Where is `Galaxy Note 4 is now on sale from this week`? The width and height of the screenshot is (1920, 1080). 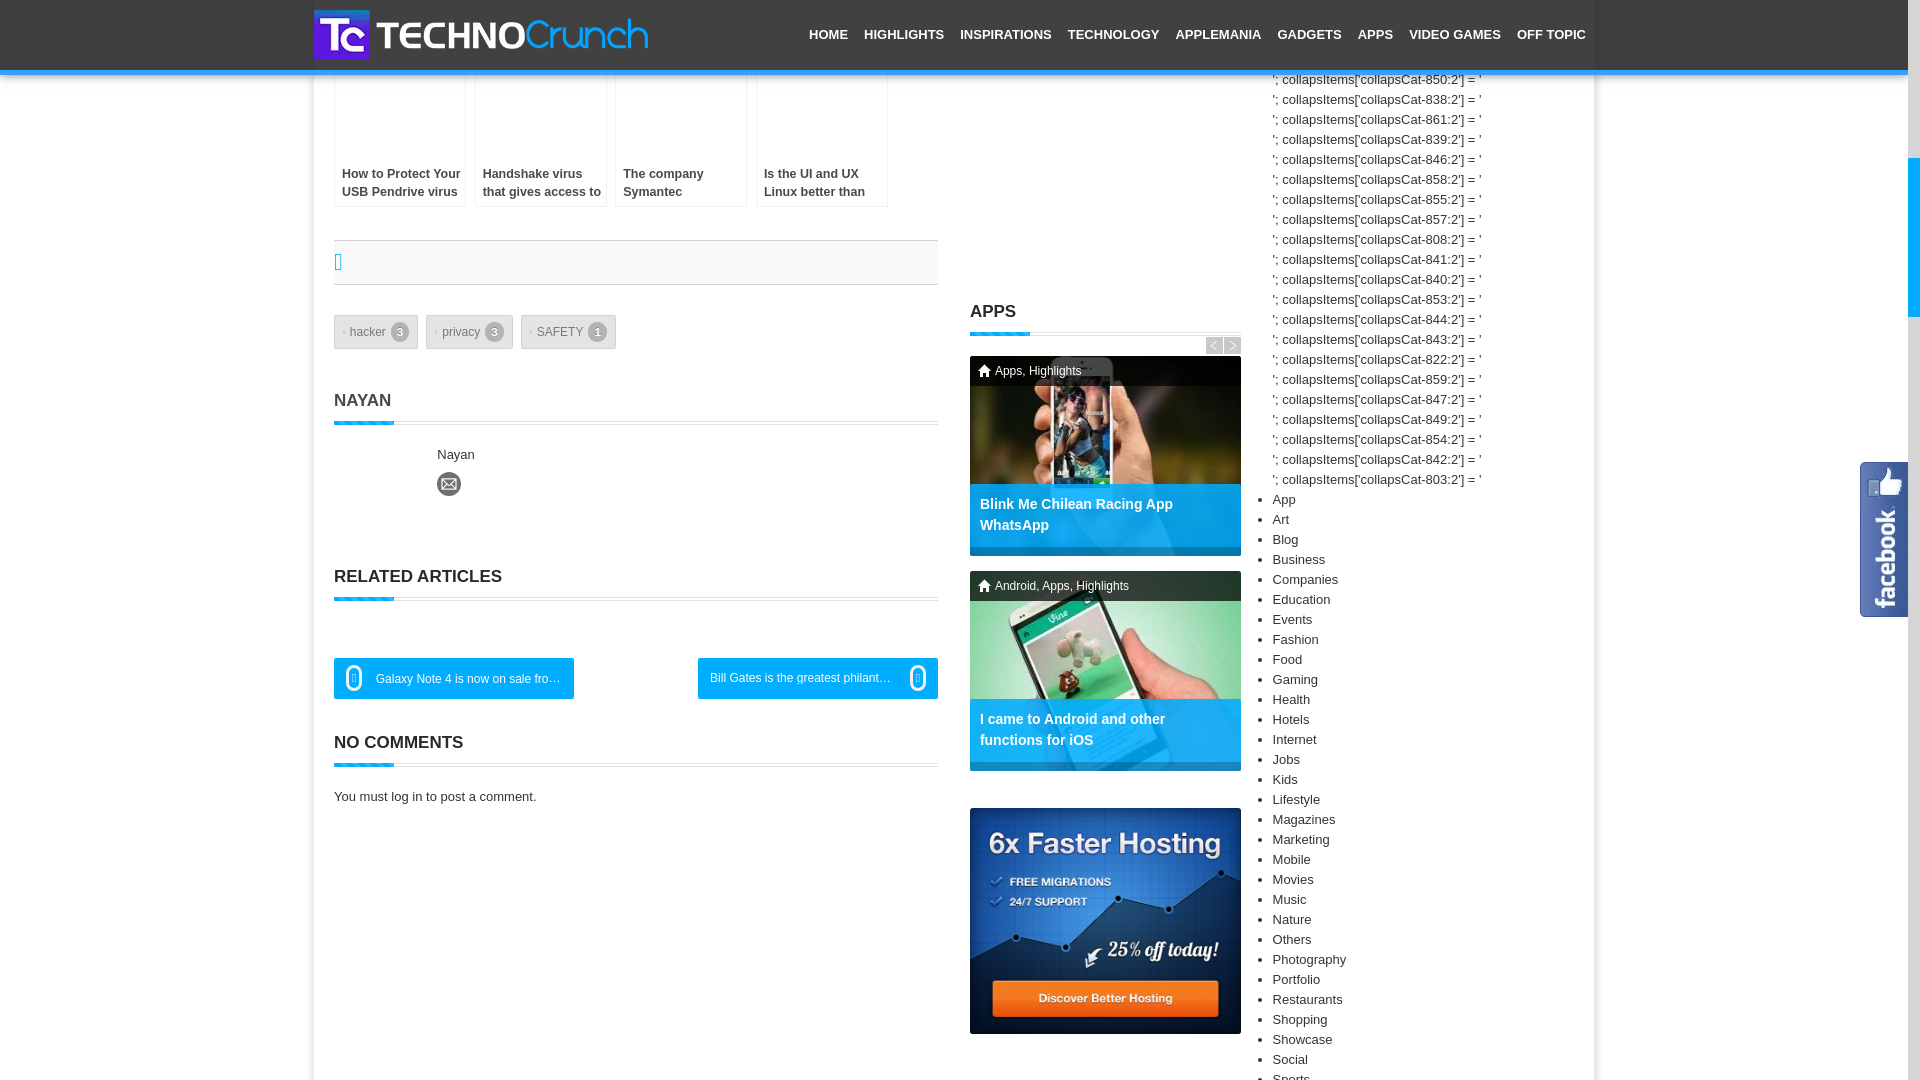
Galaxy Note 4 is now on sale from this week is located at coordinates (454, 678).